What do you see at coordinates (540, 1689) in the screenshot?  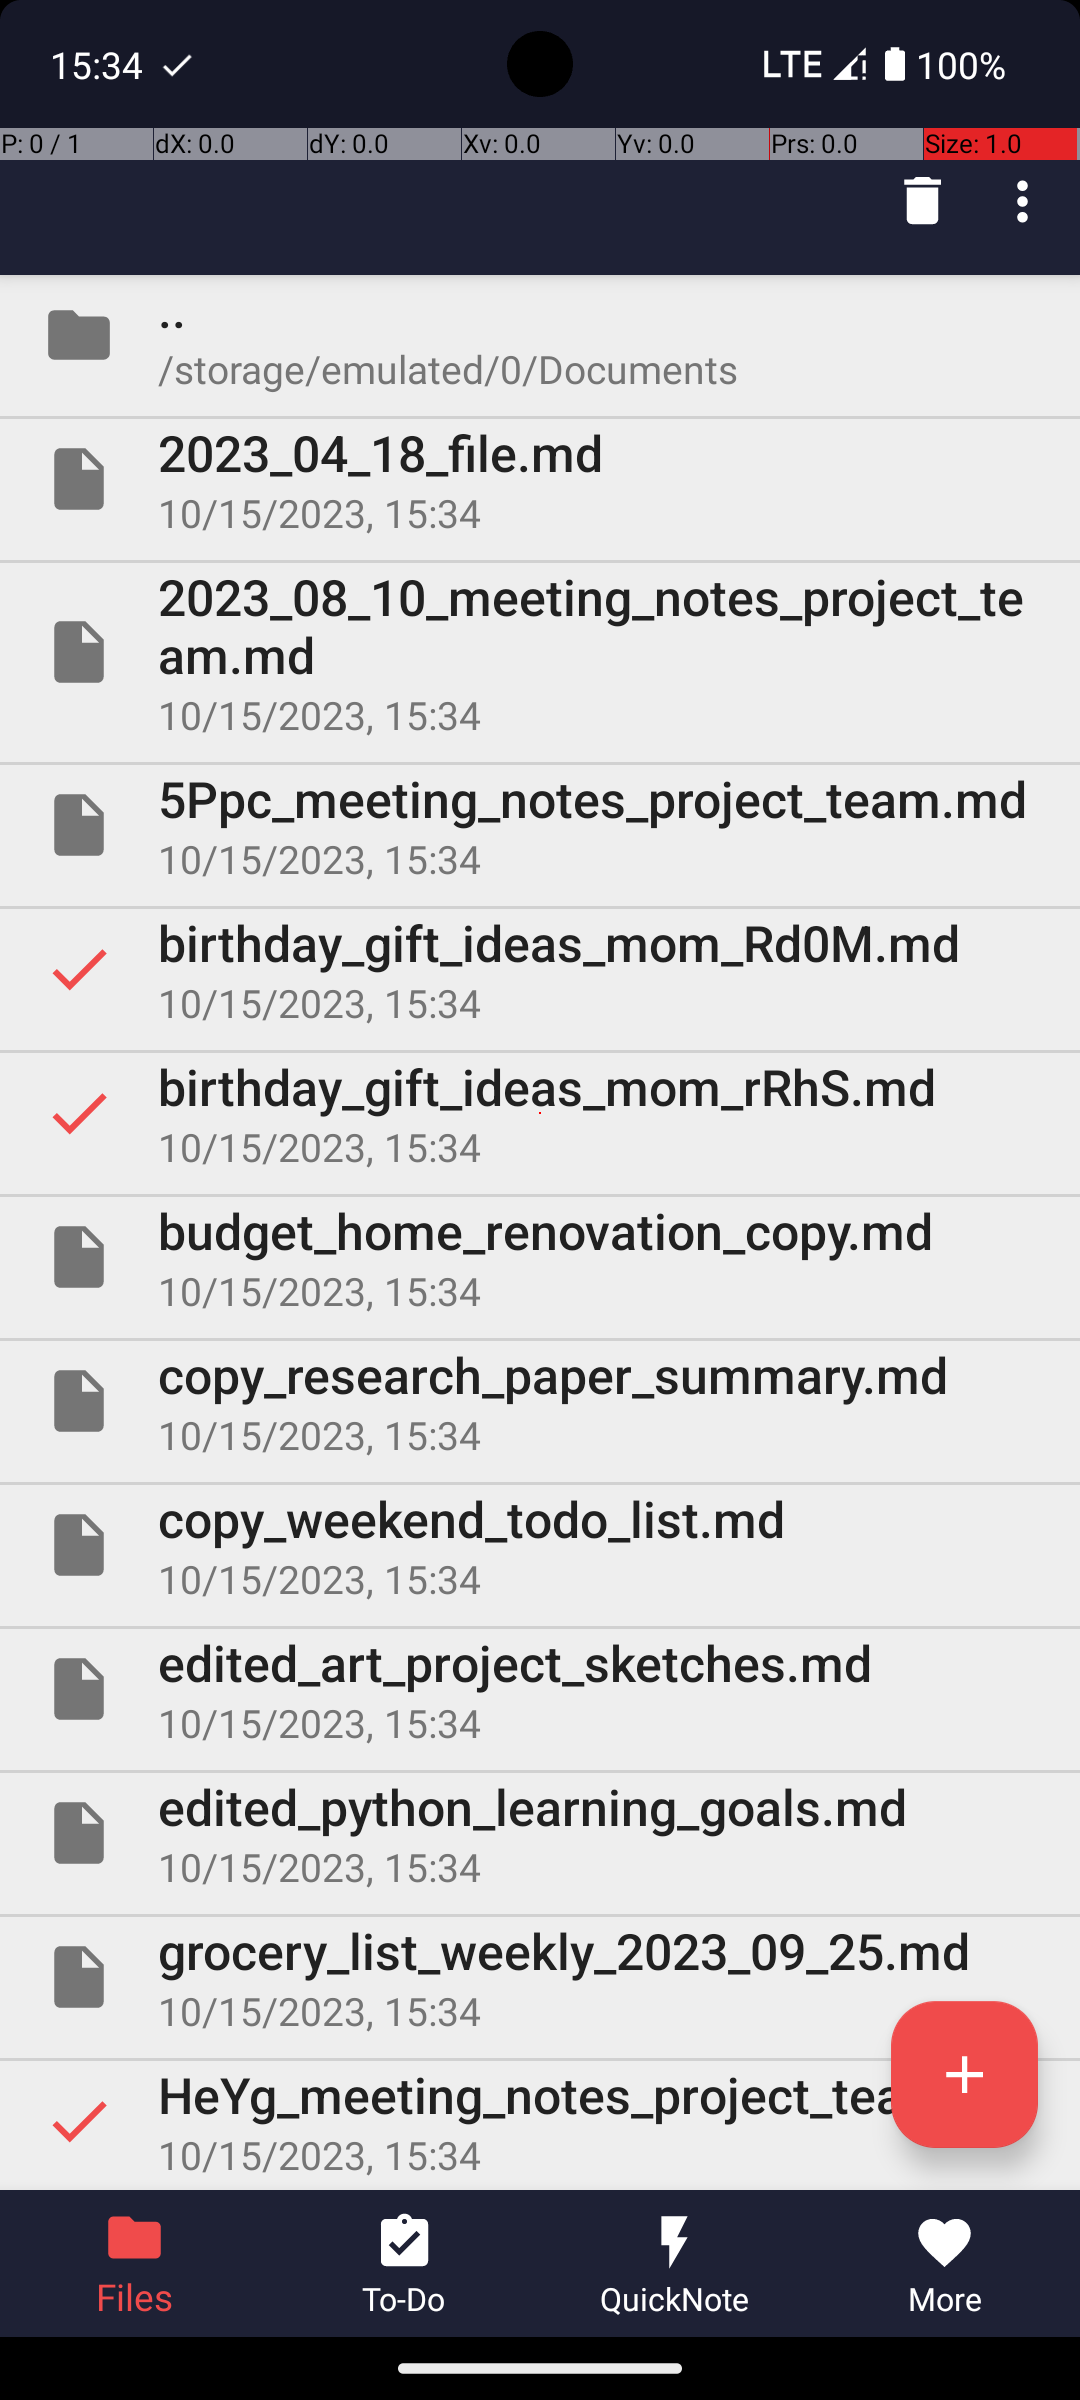 I see `File edited_art_project_sketches.md ` at bounding box center [540, 1689].